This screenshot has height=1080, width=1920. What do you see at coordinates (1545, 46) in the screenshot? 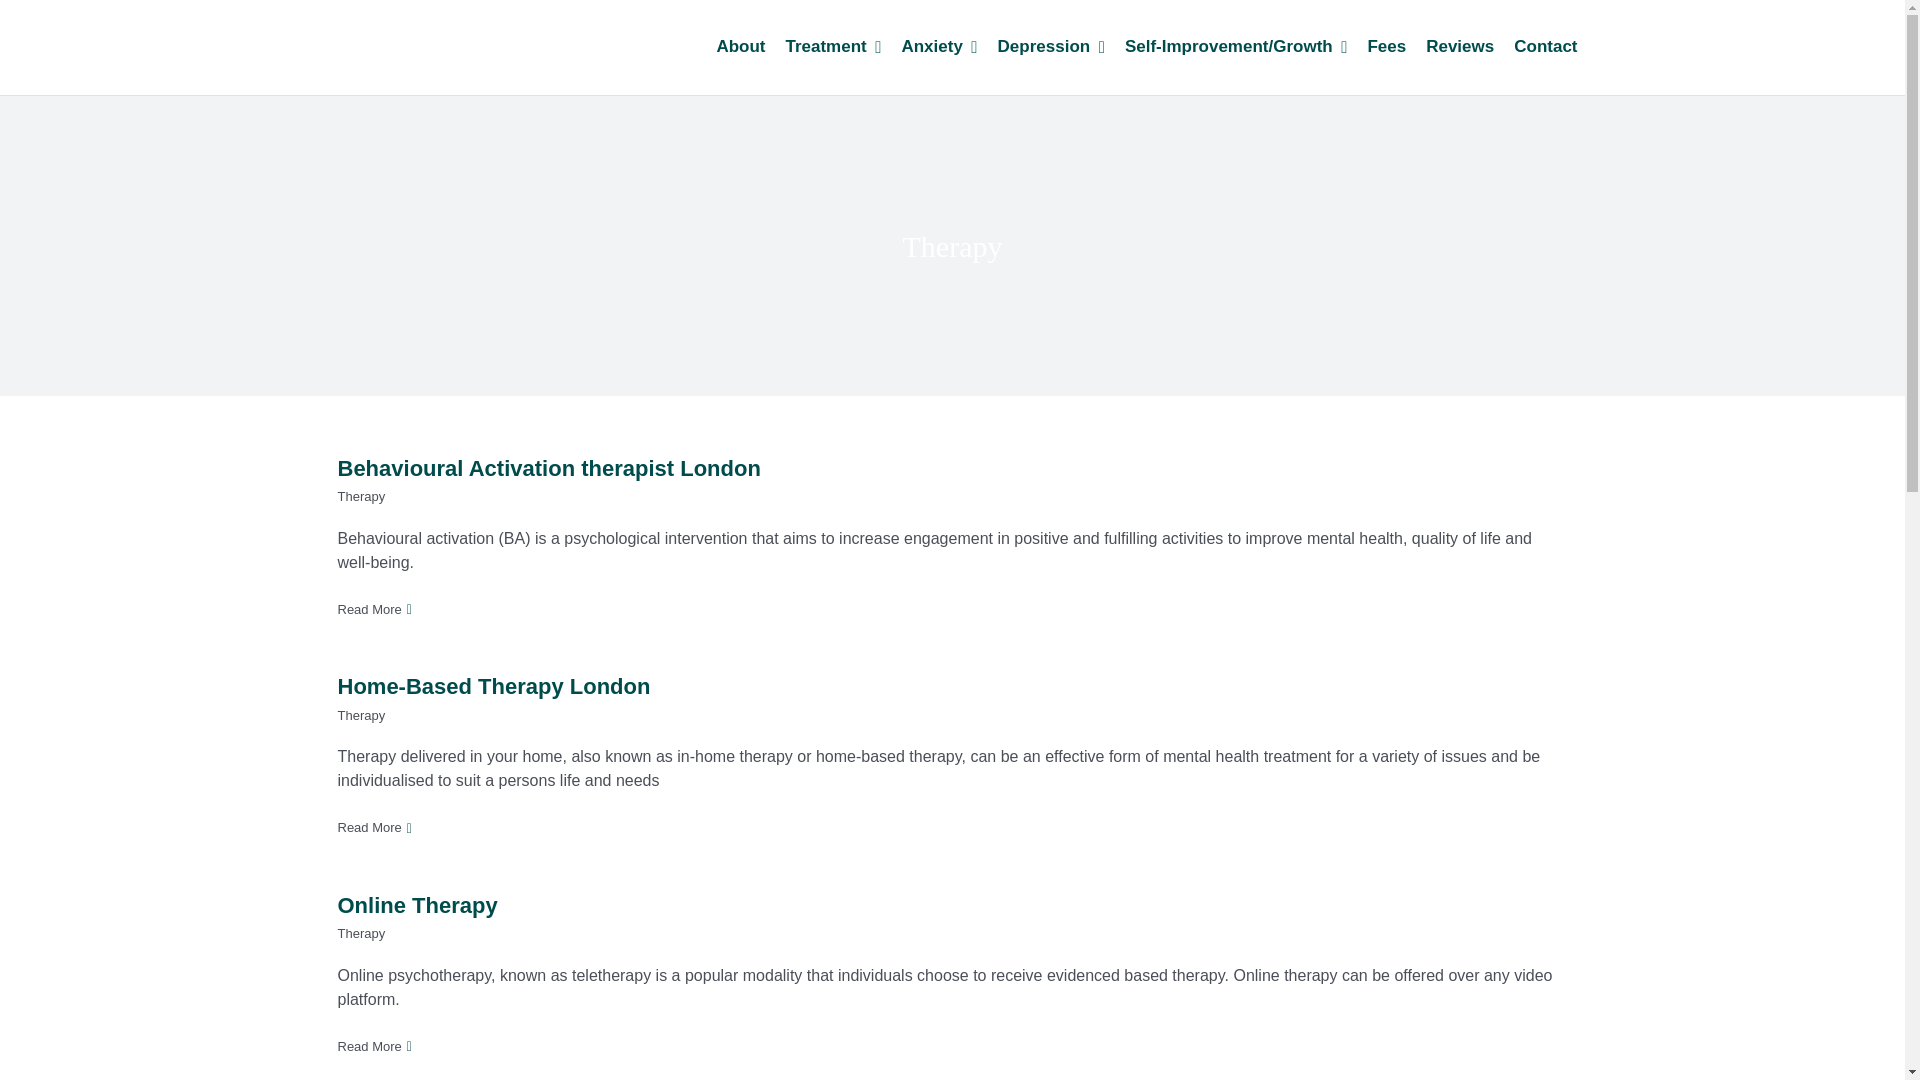
I see `Contact` at bounding box center [1545, 46].